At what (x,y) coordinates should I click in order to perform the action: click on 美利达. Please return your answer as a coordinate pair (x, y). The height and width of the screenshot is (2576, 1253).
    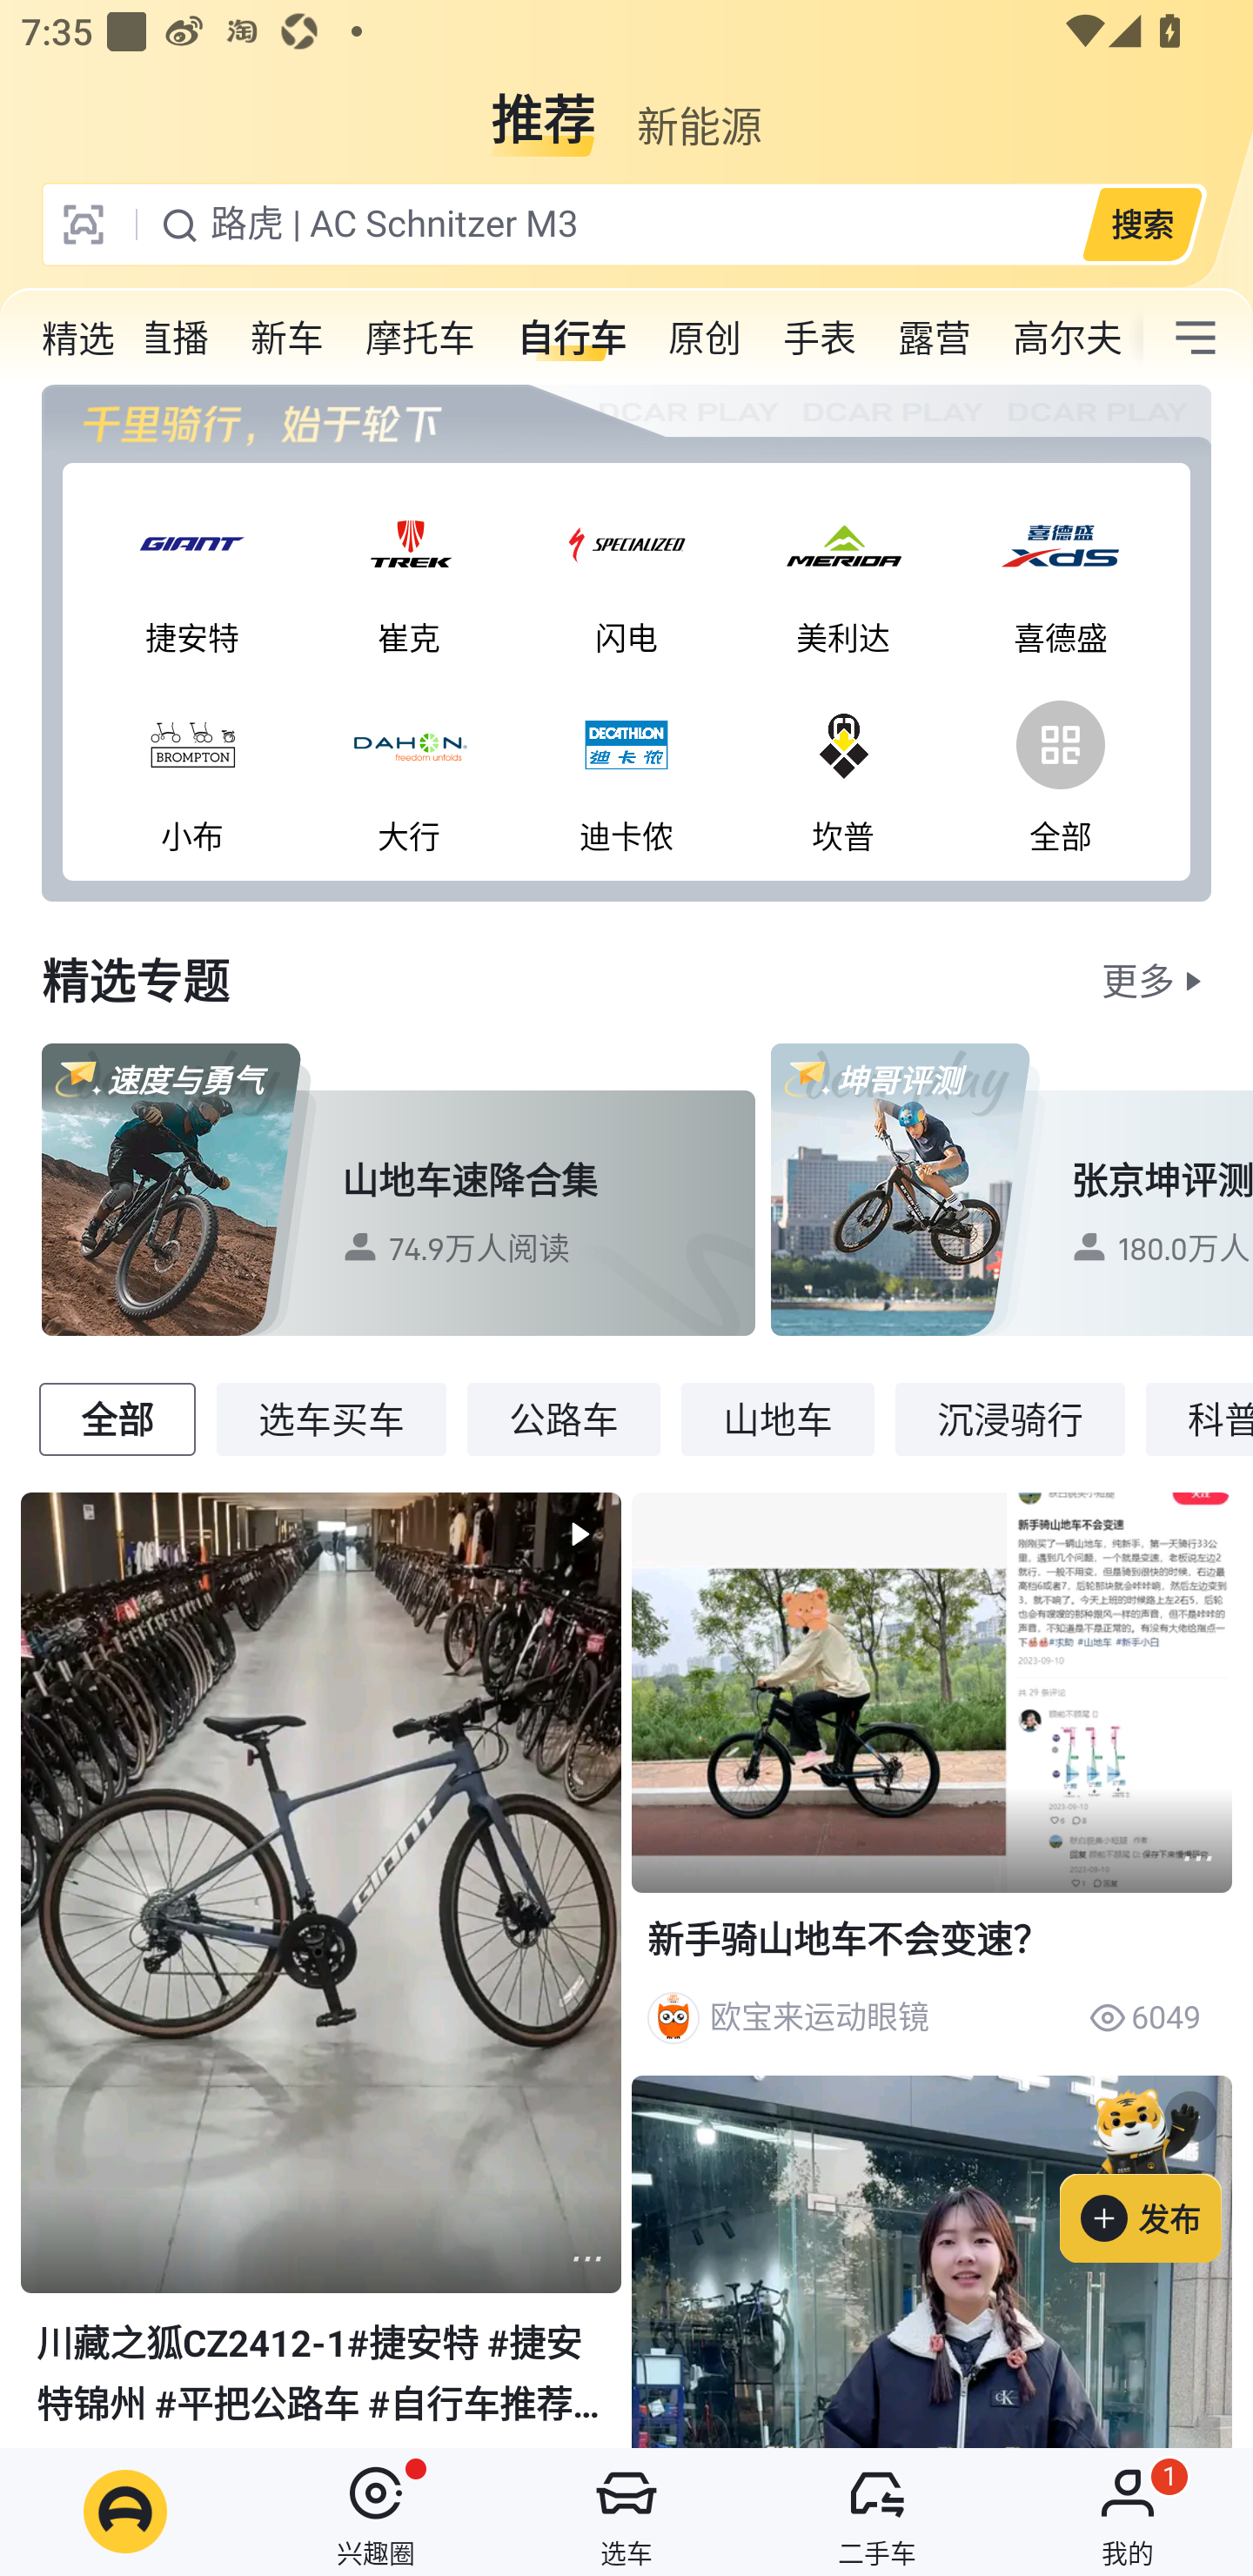
    Looking at the image, I should click on (844, 573).